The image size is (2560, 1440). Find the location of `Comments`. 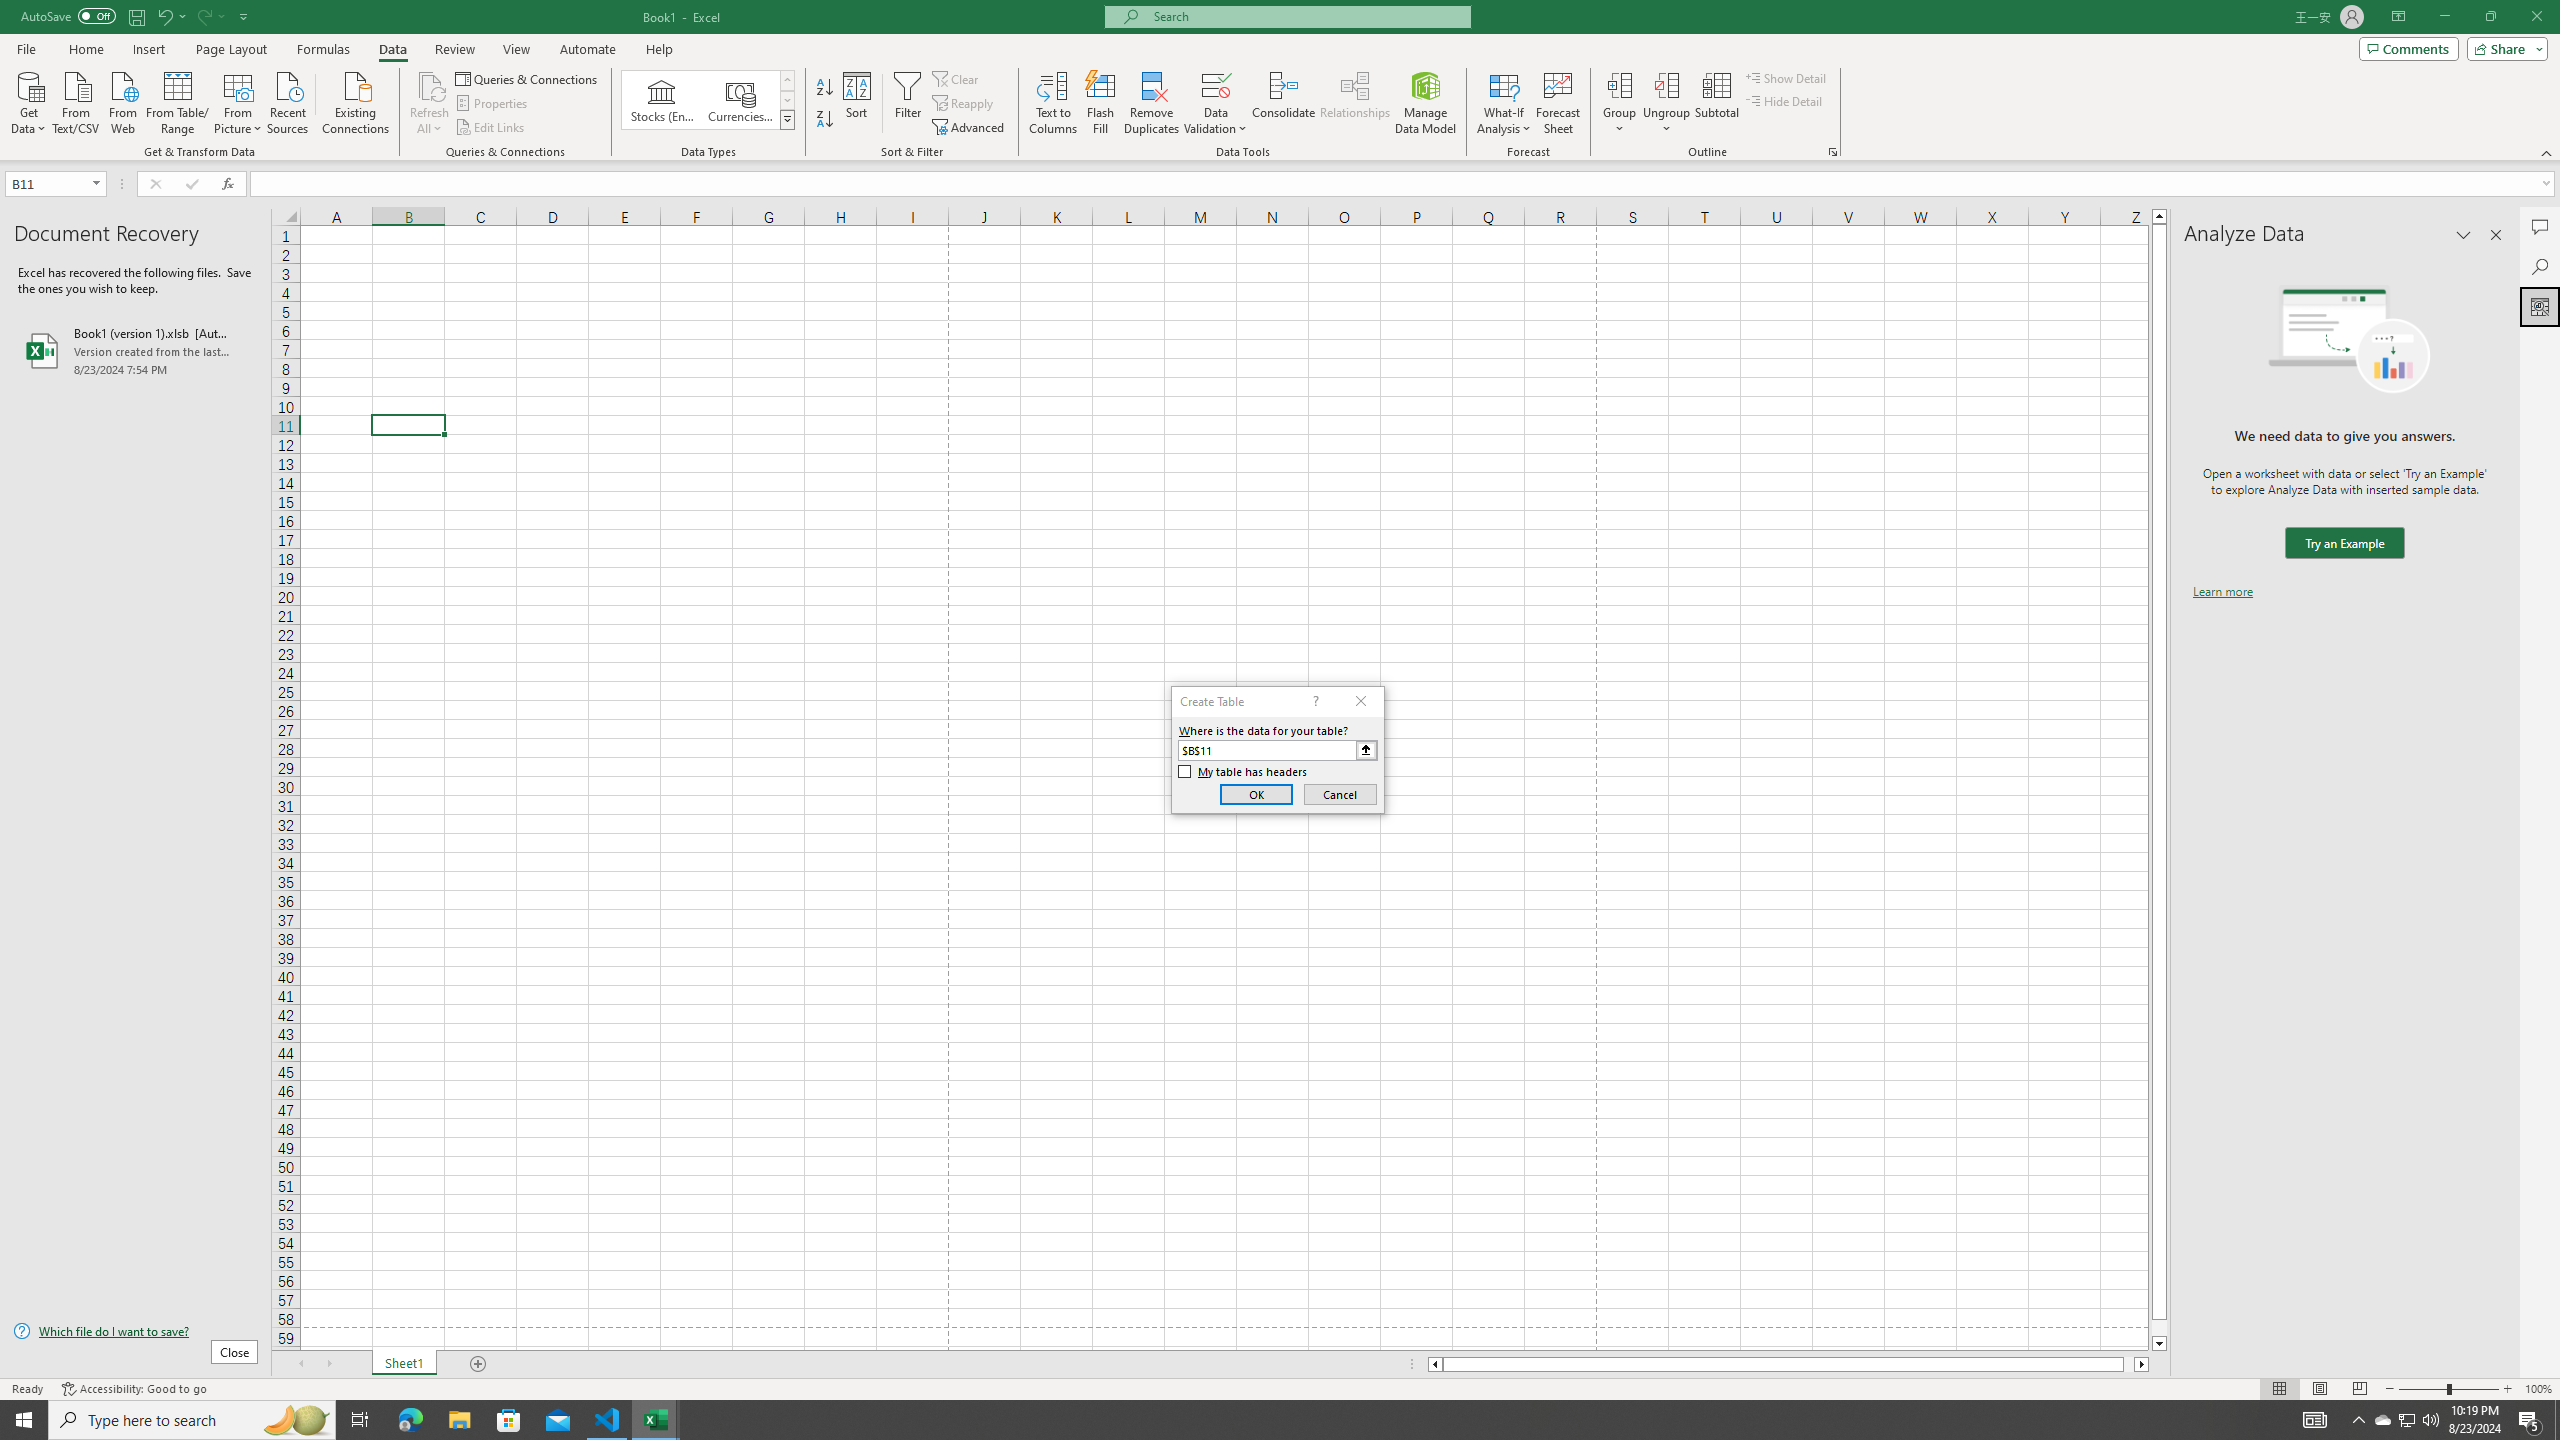

Comments is located at coordinates (2408, 48).